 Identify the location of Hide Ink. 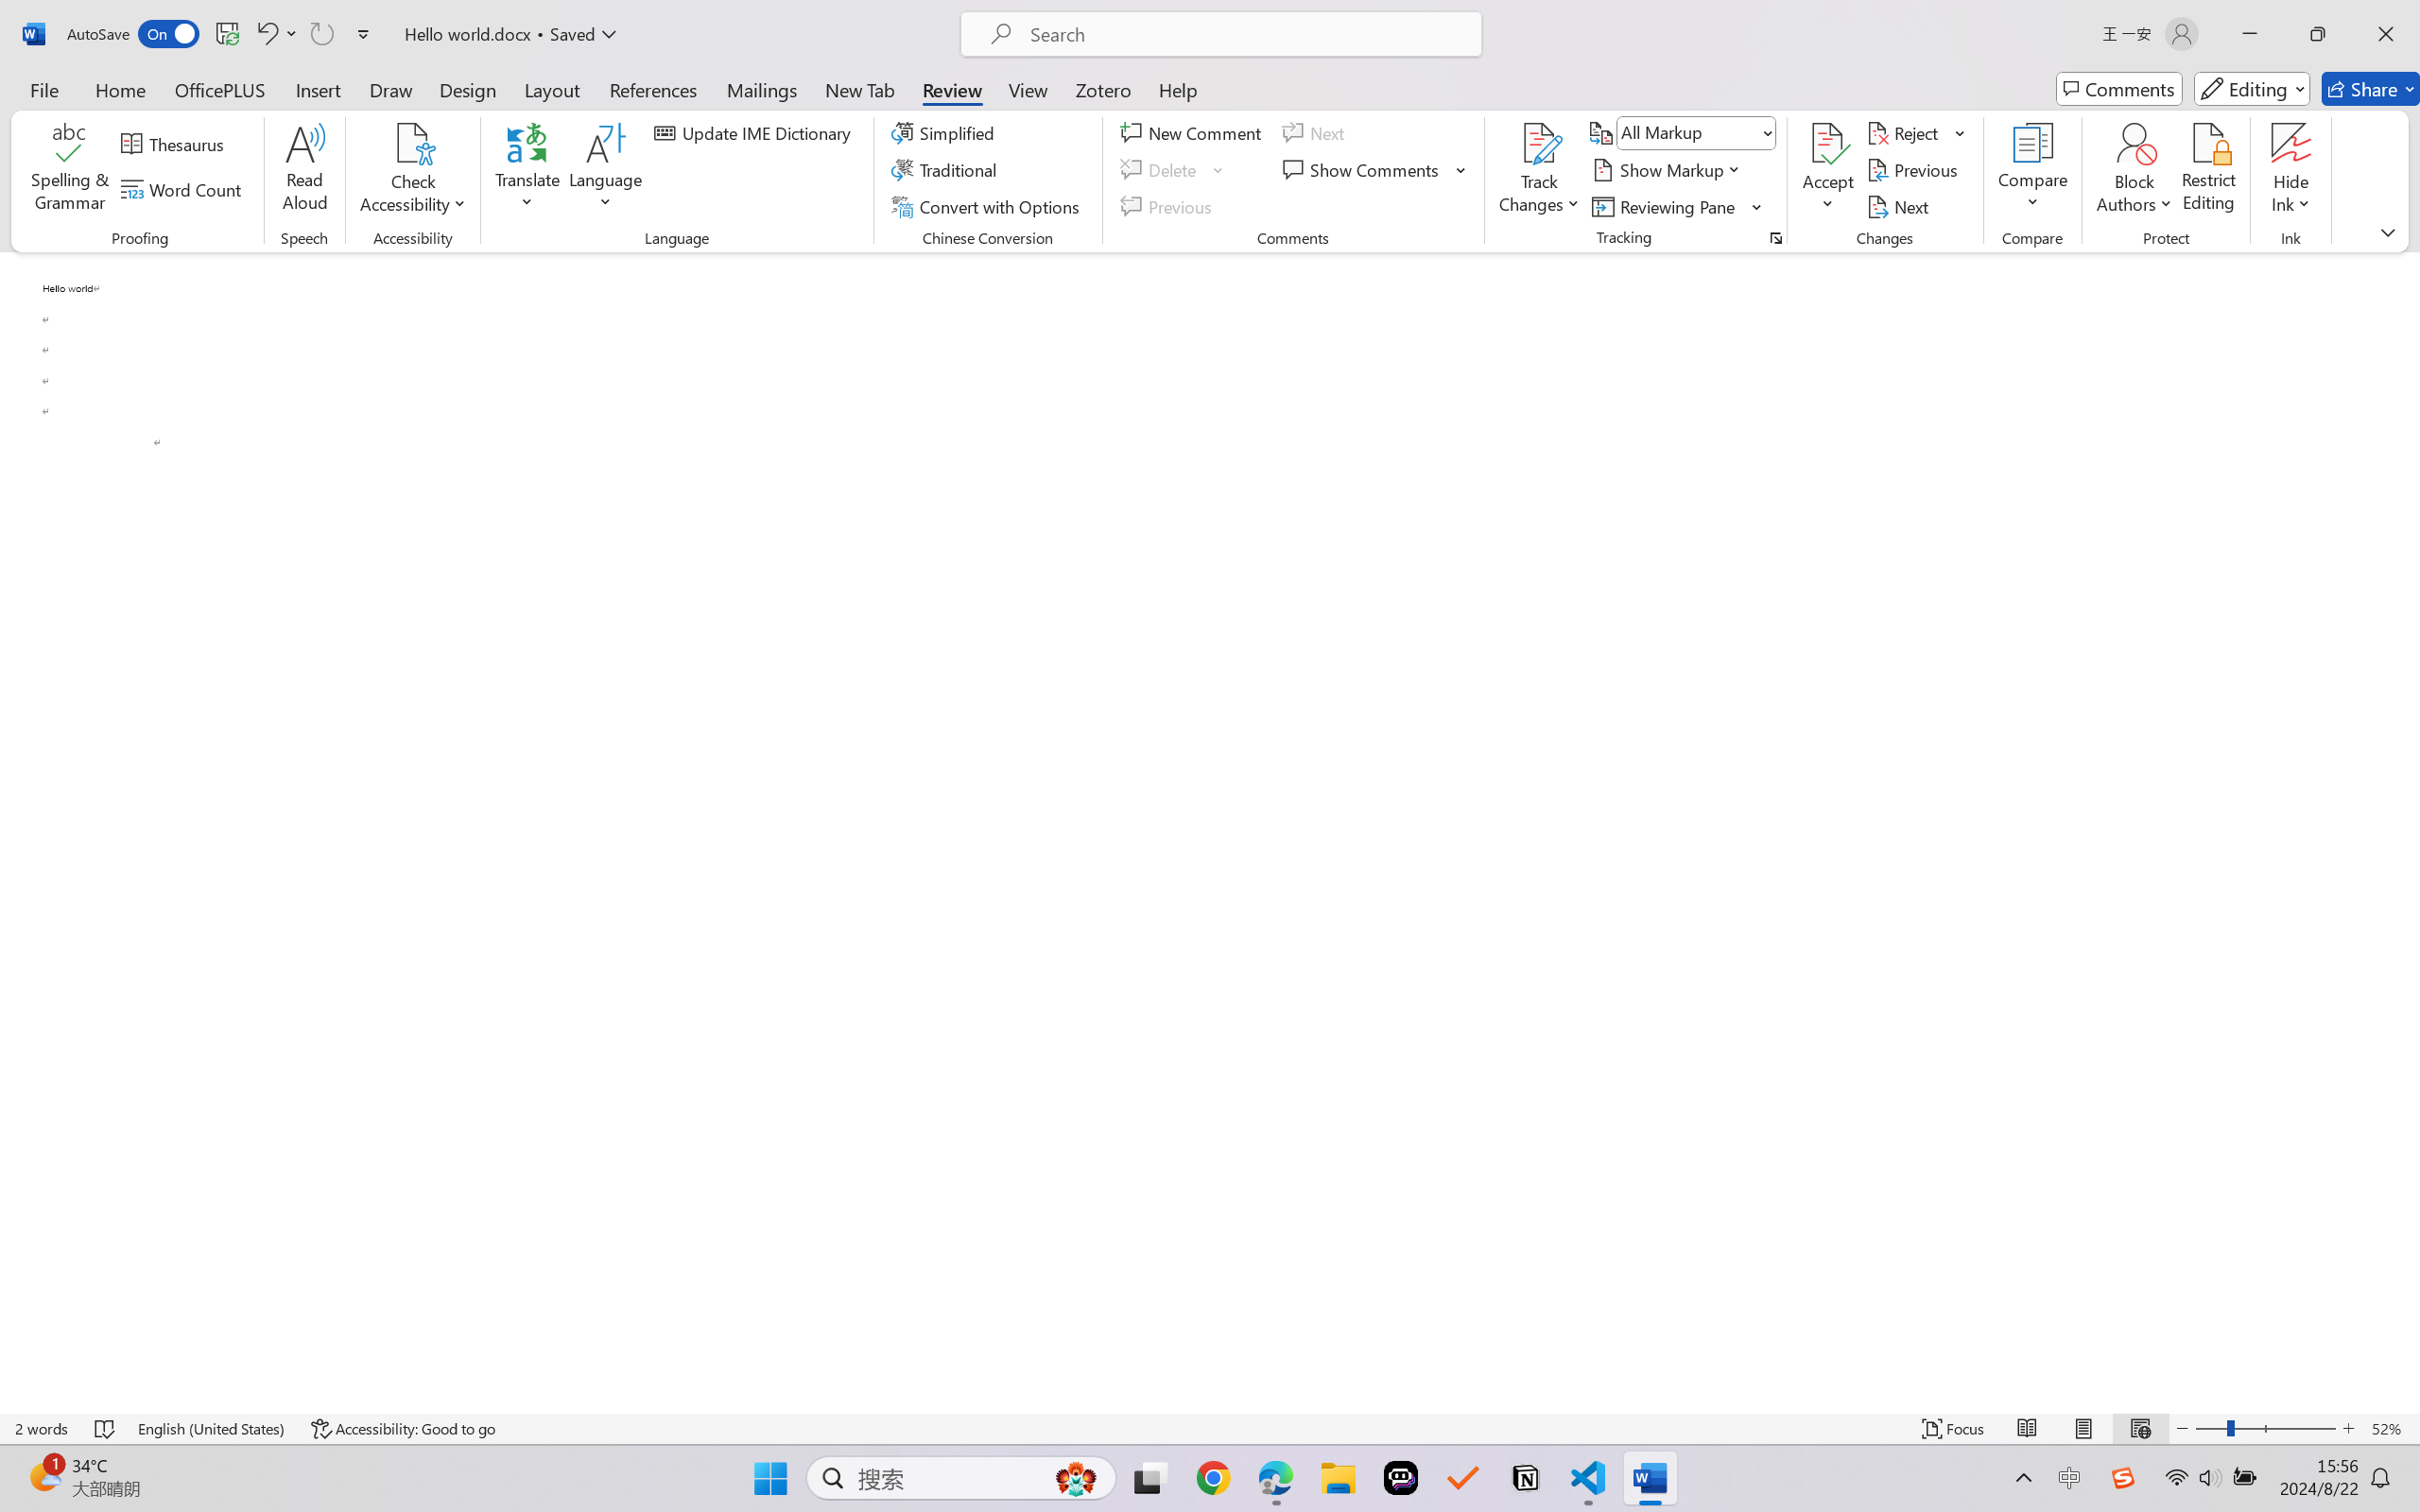
(2291, 170).